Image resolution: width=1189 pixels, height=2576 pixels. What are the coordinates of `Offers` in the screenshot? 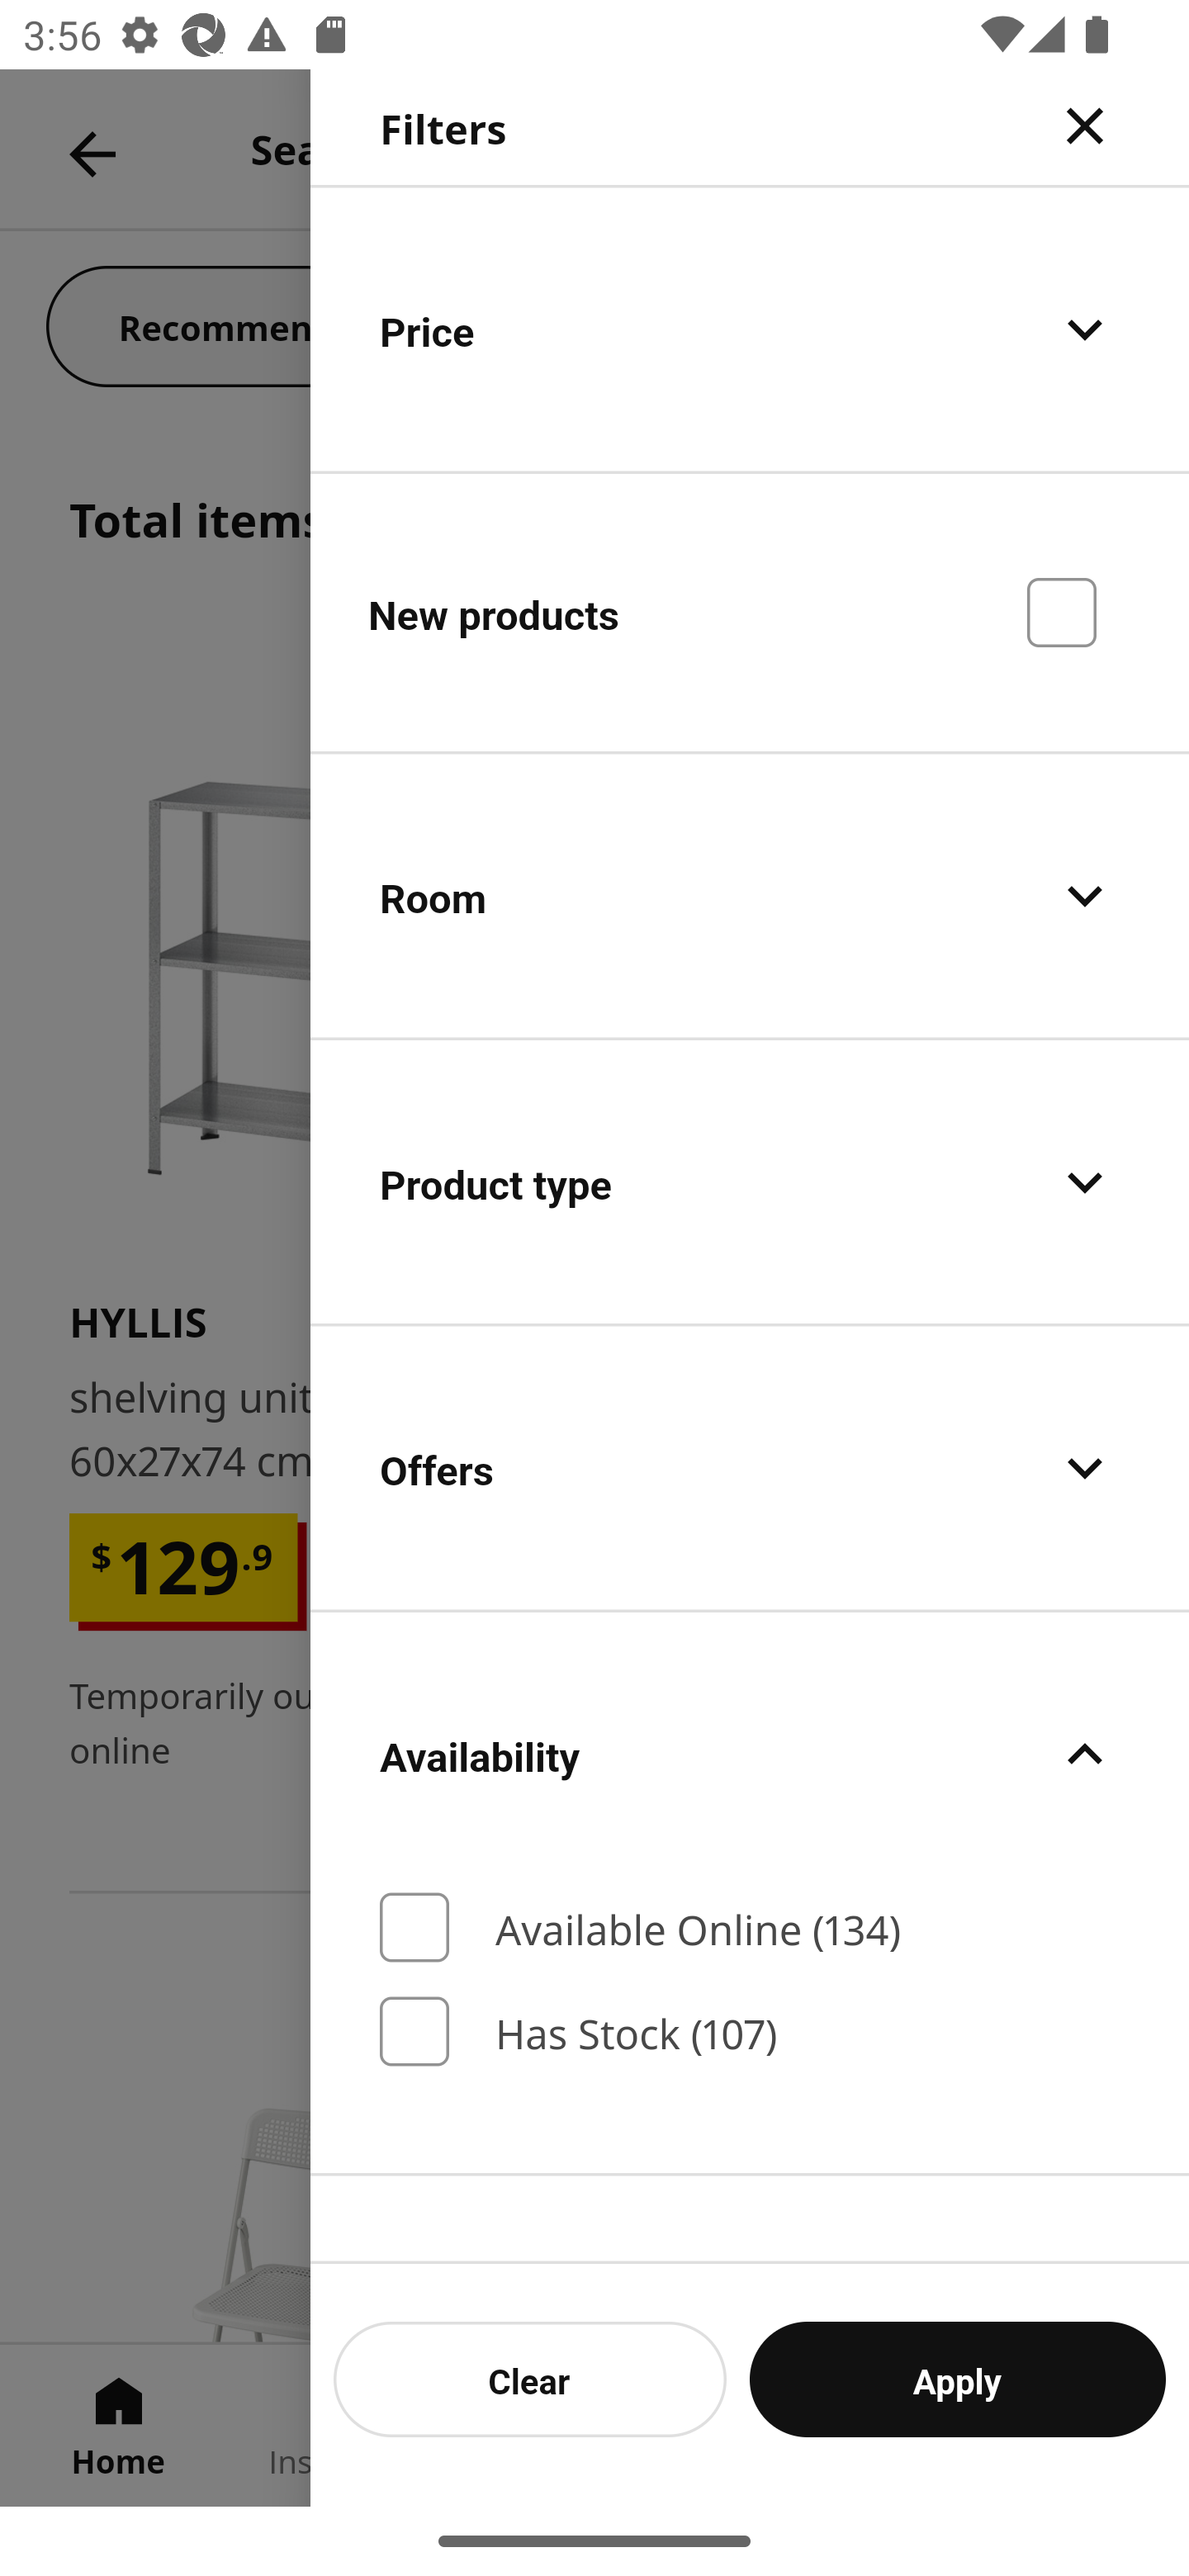 It's located at (750, 1468).